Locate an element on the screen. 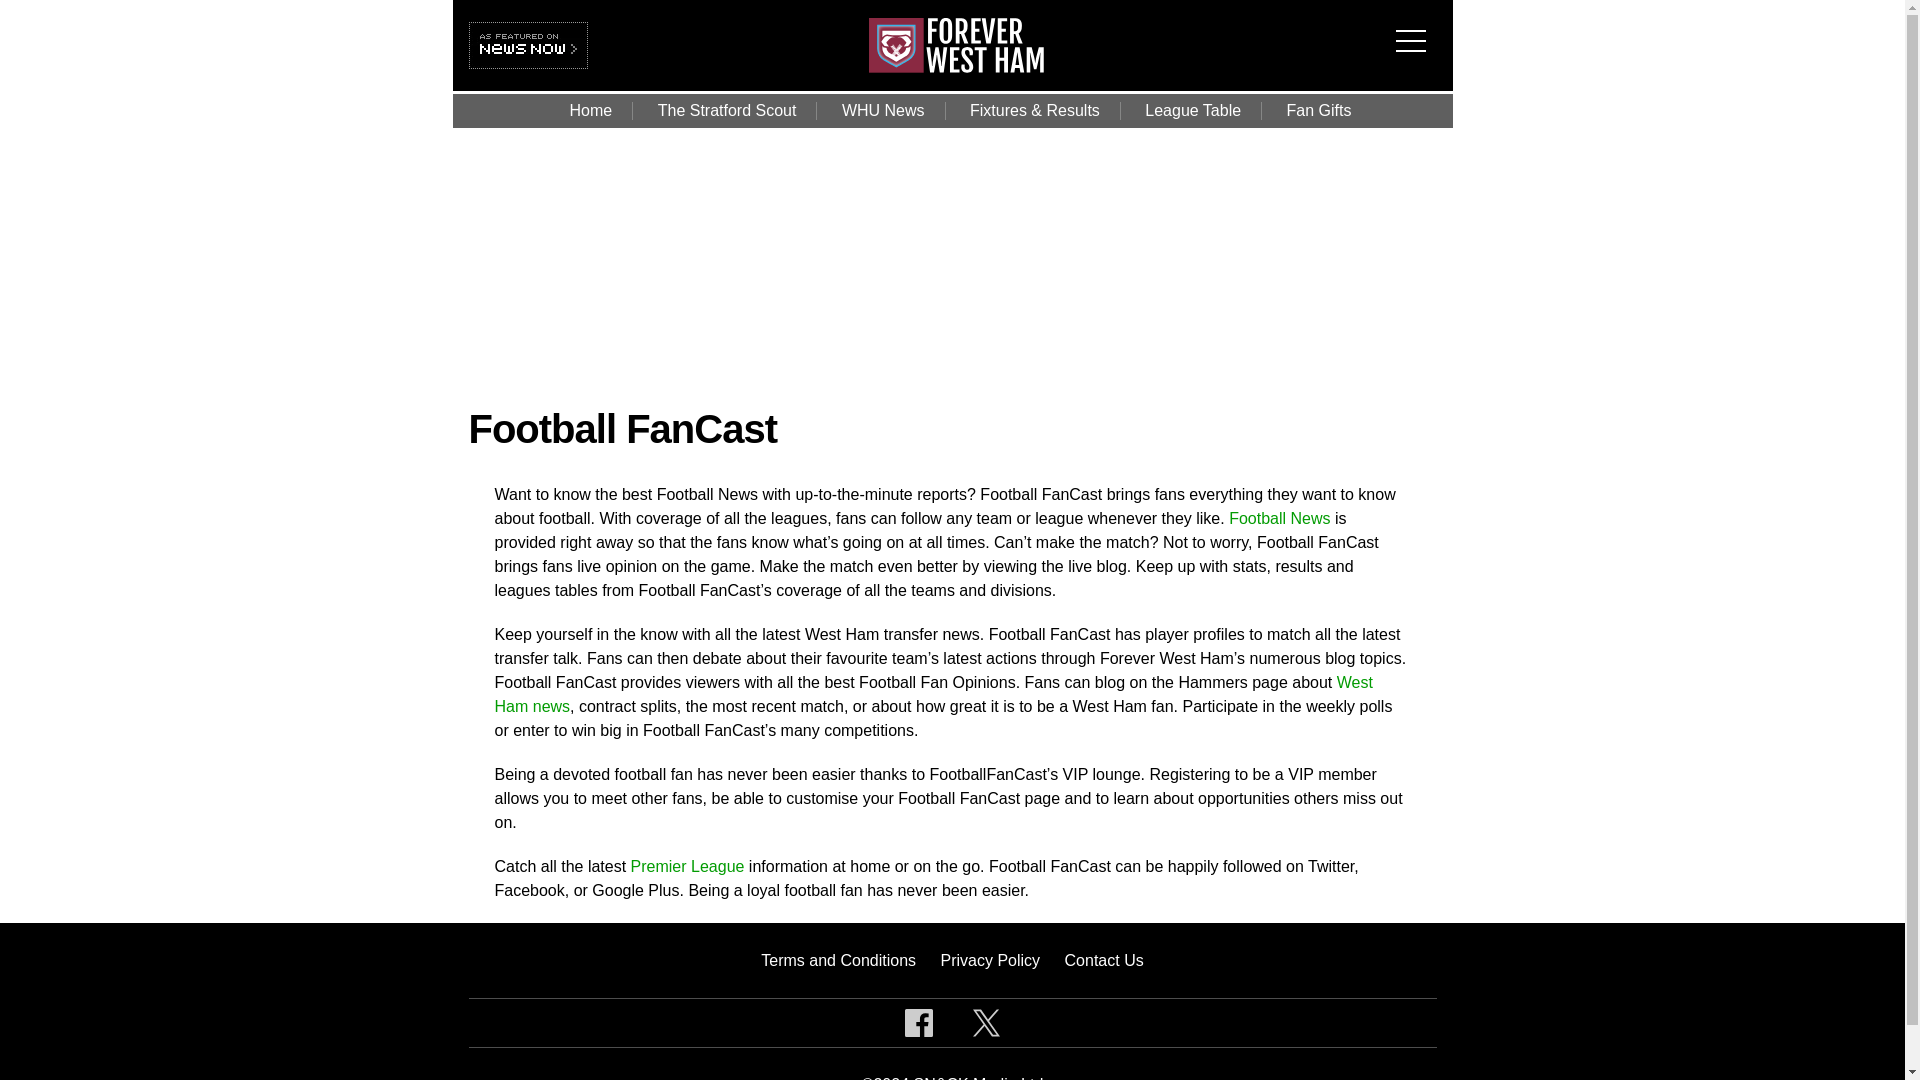 This screenshot has width=1920, height=1080. WHU News is located at coordinates (882, 110).